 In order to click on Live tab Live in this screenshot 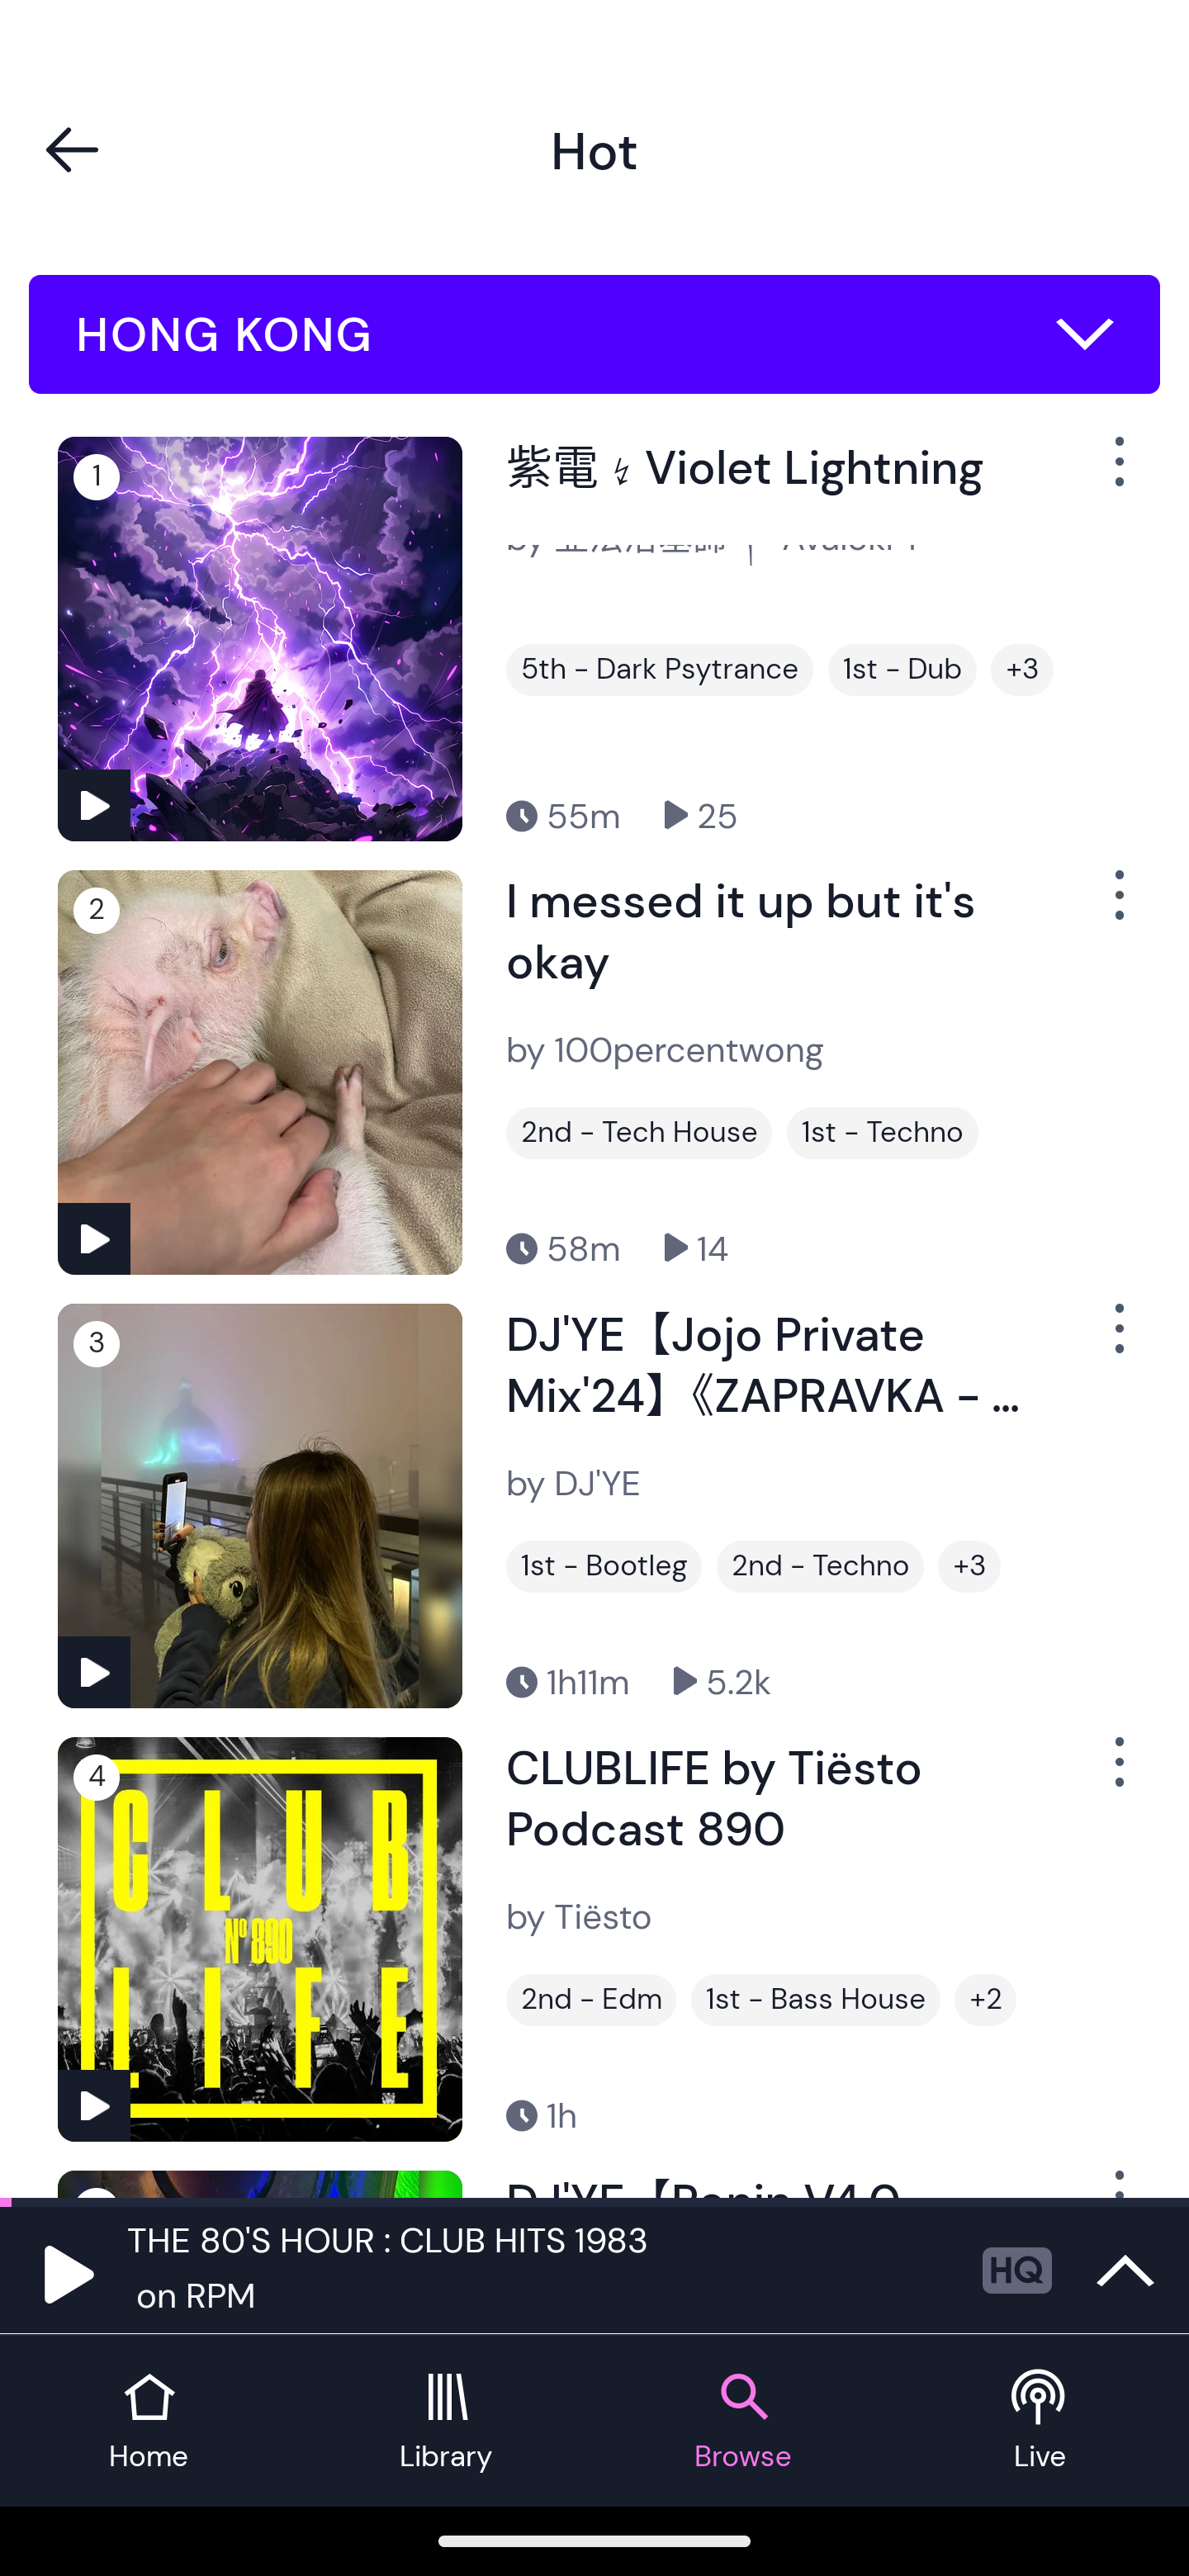, I will do `click(1040, 2421)`.